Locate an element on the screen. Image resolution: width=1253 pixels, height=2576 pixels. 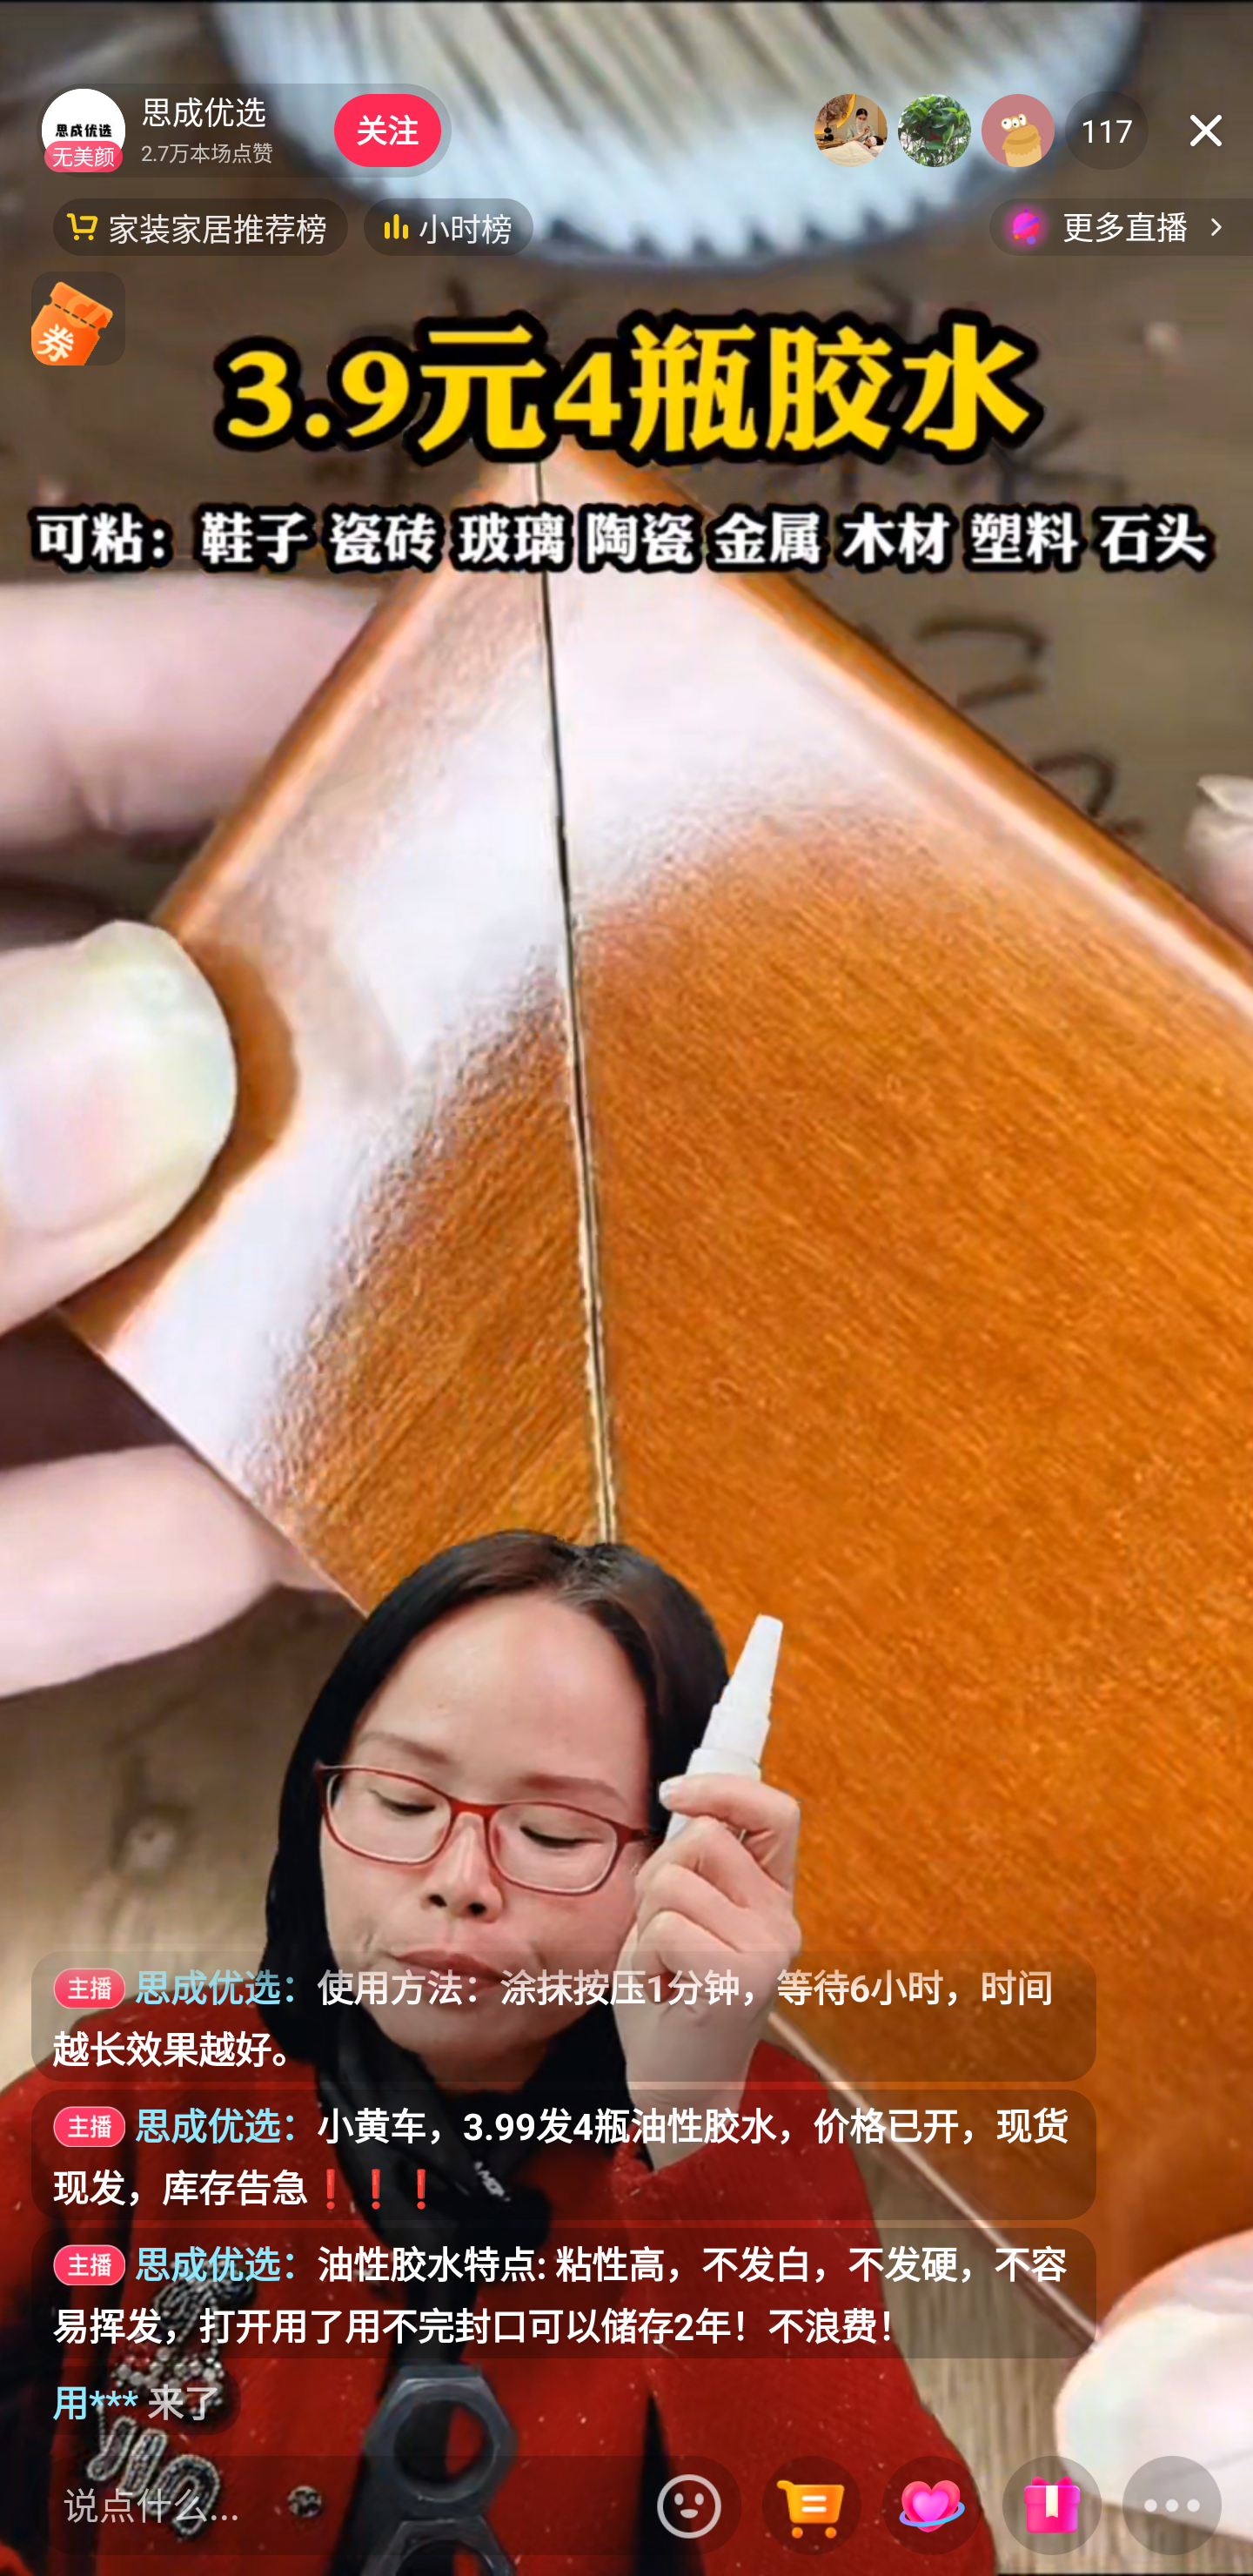
用*** 来了 is located at coordinates (136, 2400).